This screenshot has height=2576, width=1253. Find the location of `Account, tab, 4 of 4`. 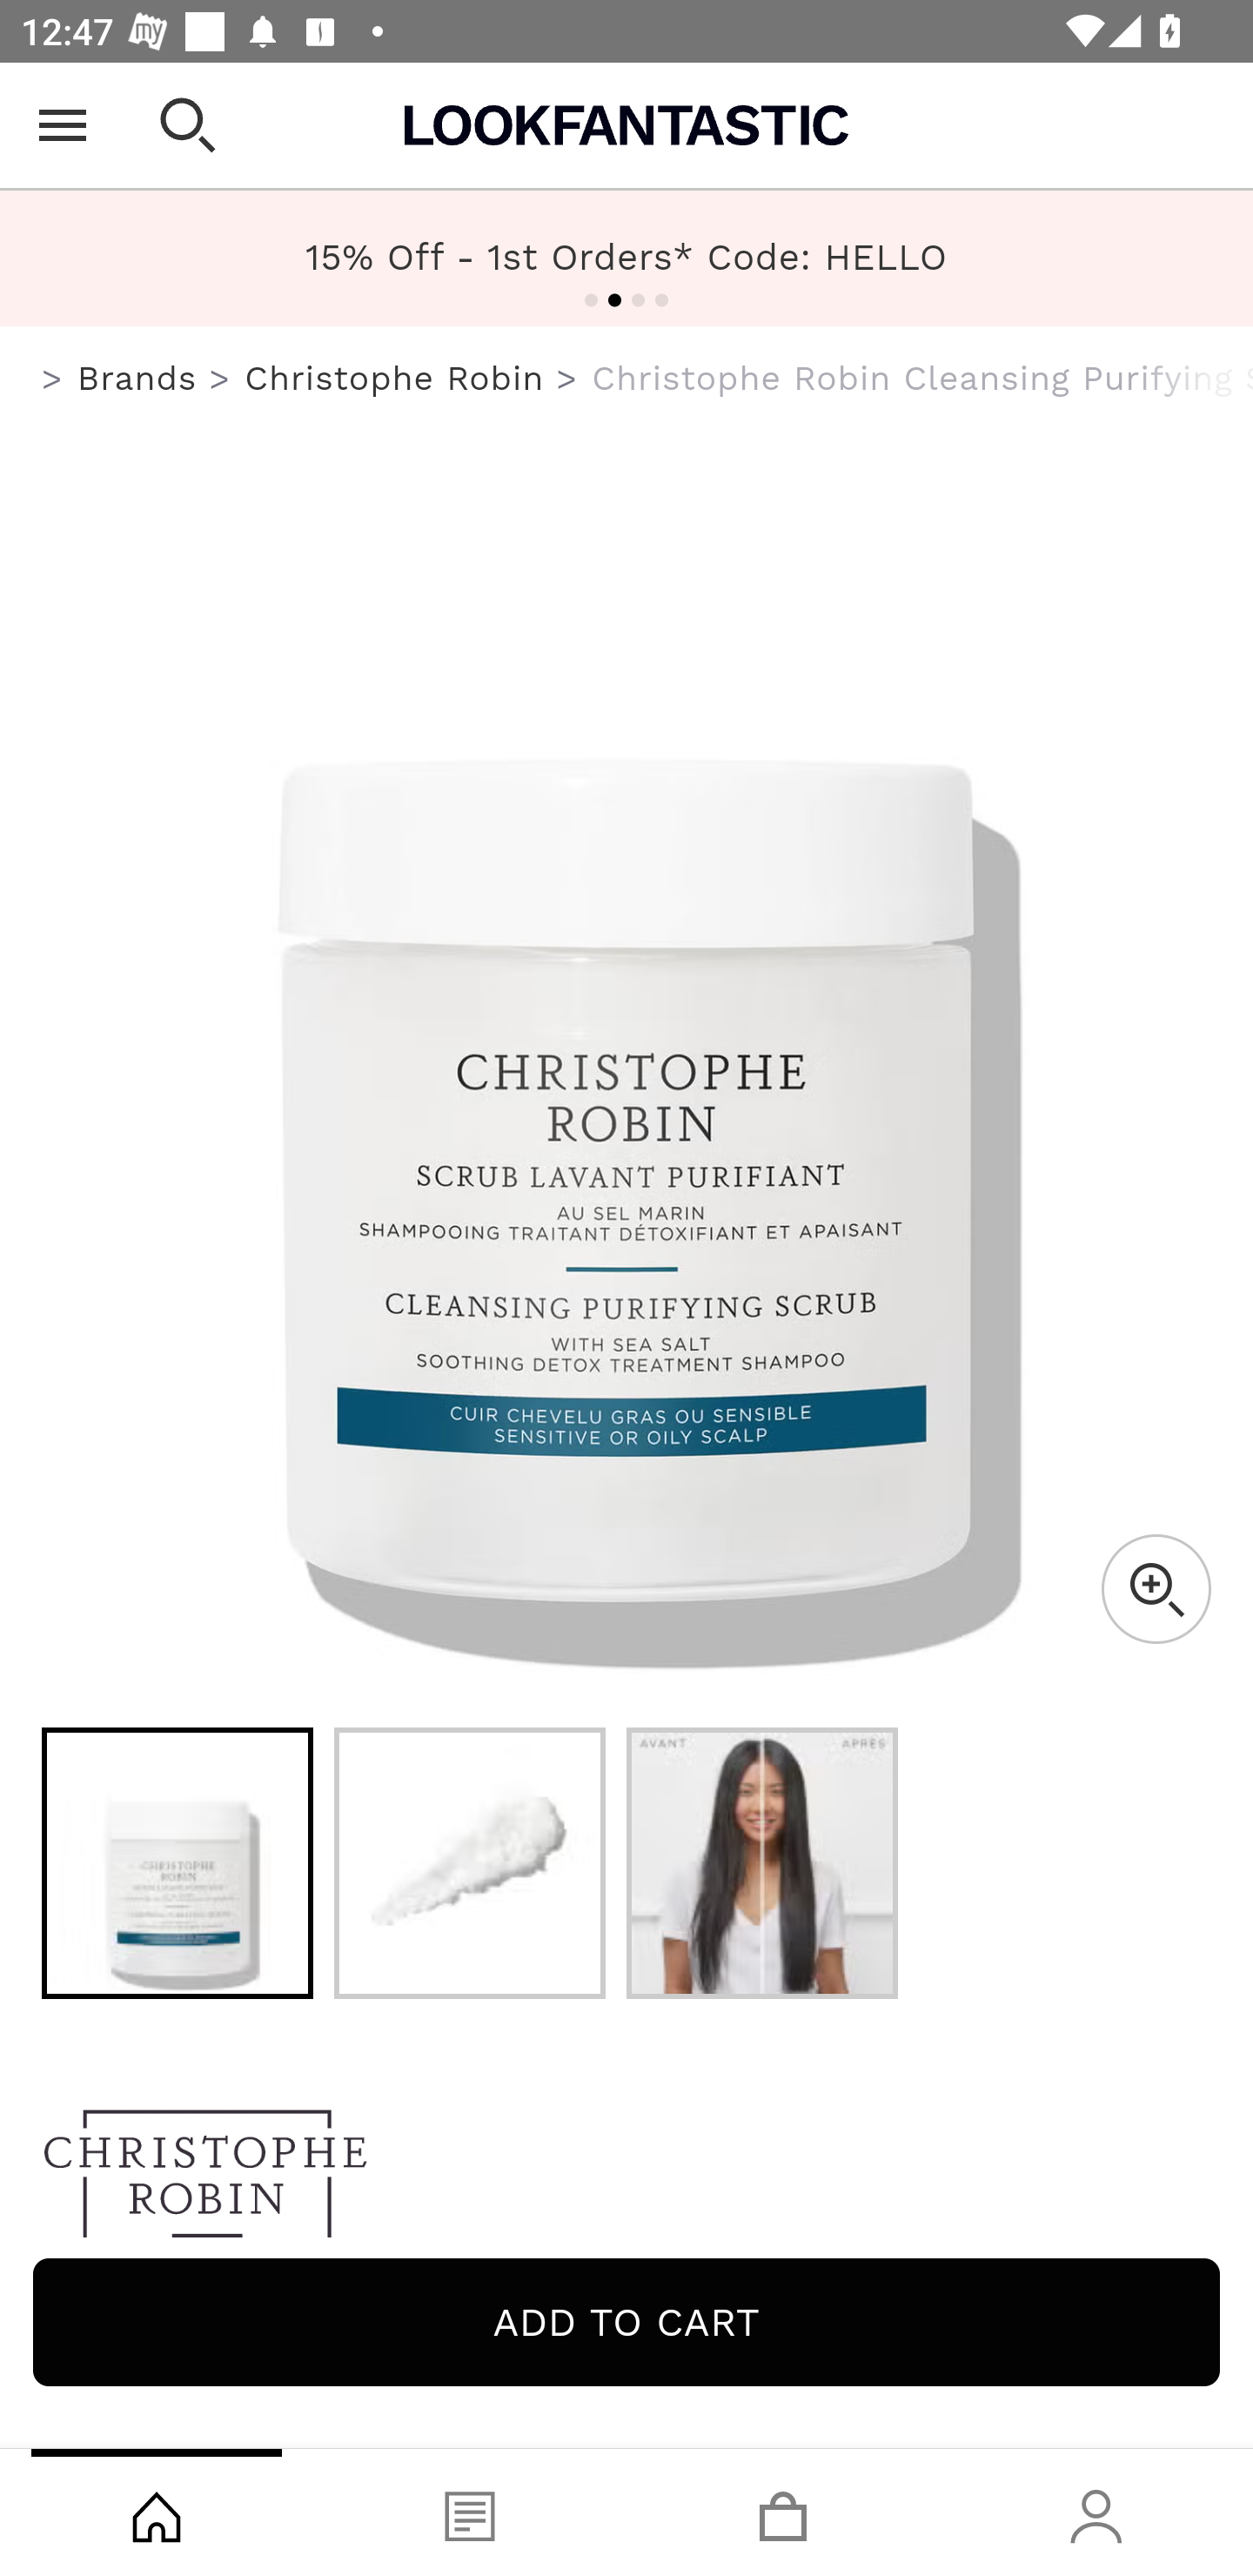

Account, tab, 4 of 4 is located at coordinates (1096, 2512).